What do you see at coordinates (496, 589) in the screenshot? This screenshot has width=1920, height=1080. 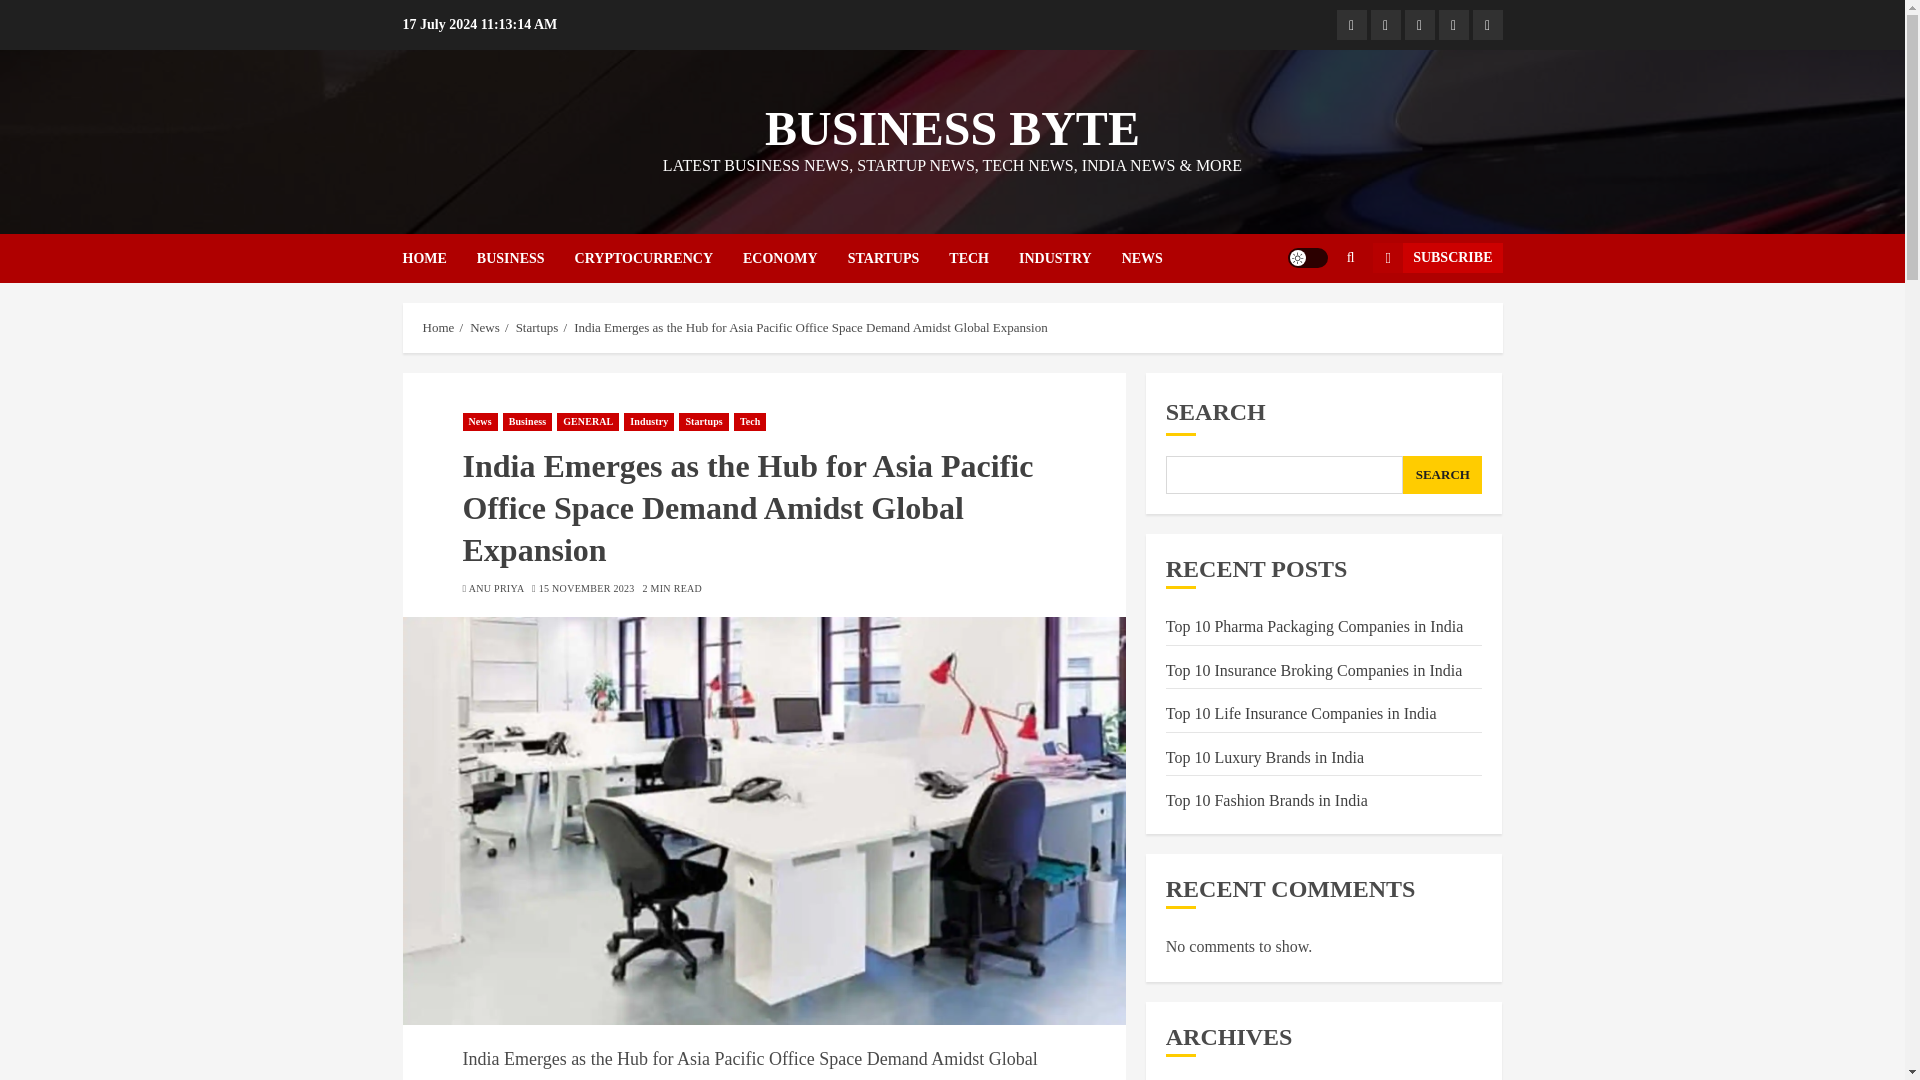 I see `ANU PRIYA` at bounding box center [496, 589].